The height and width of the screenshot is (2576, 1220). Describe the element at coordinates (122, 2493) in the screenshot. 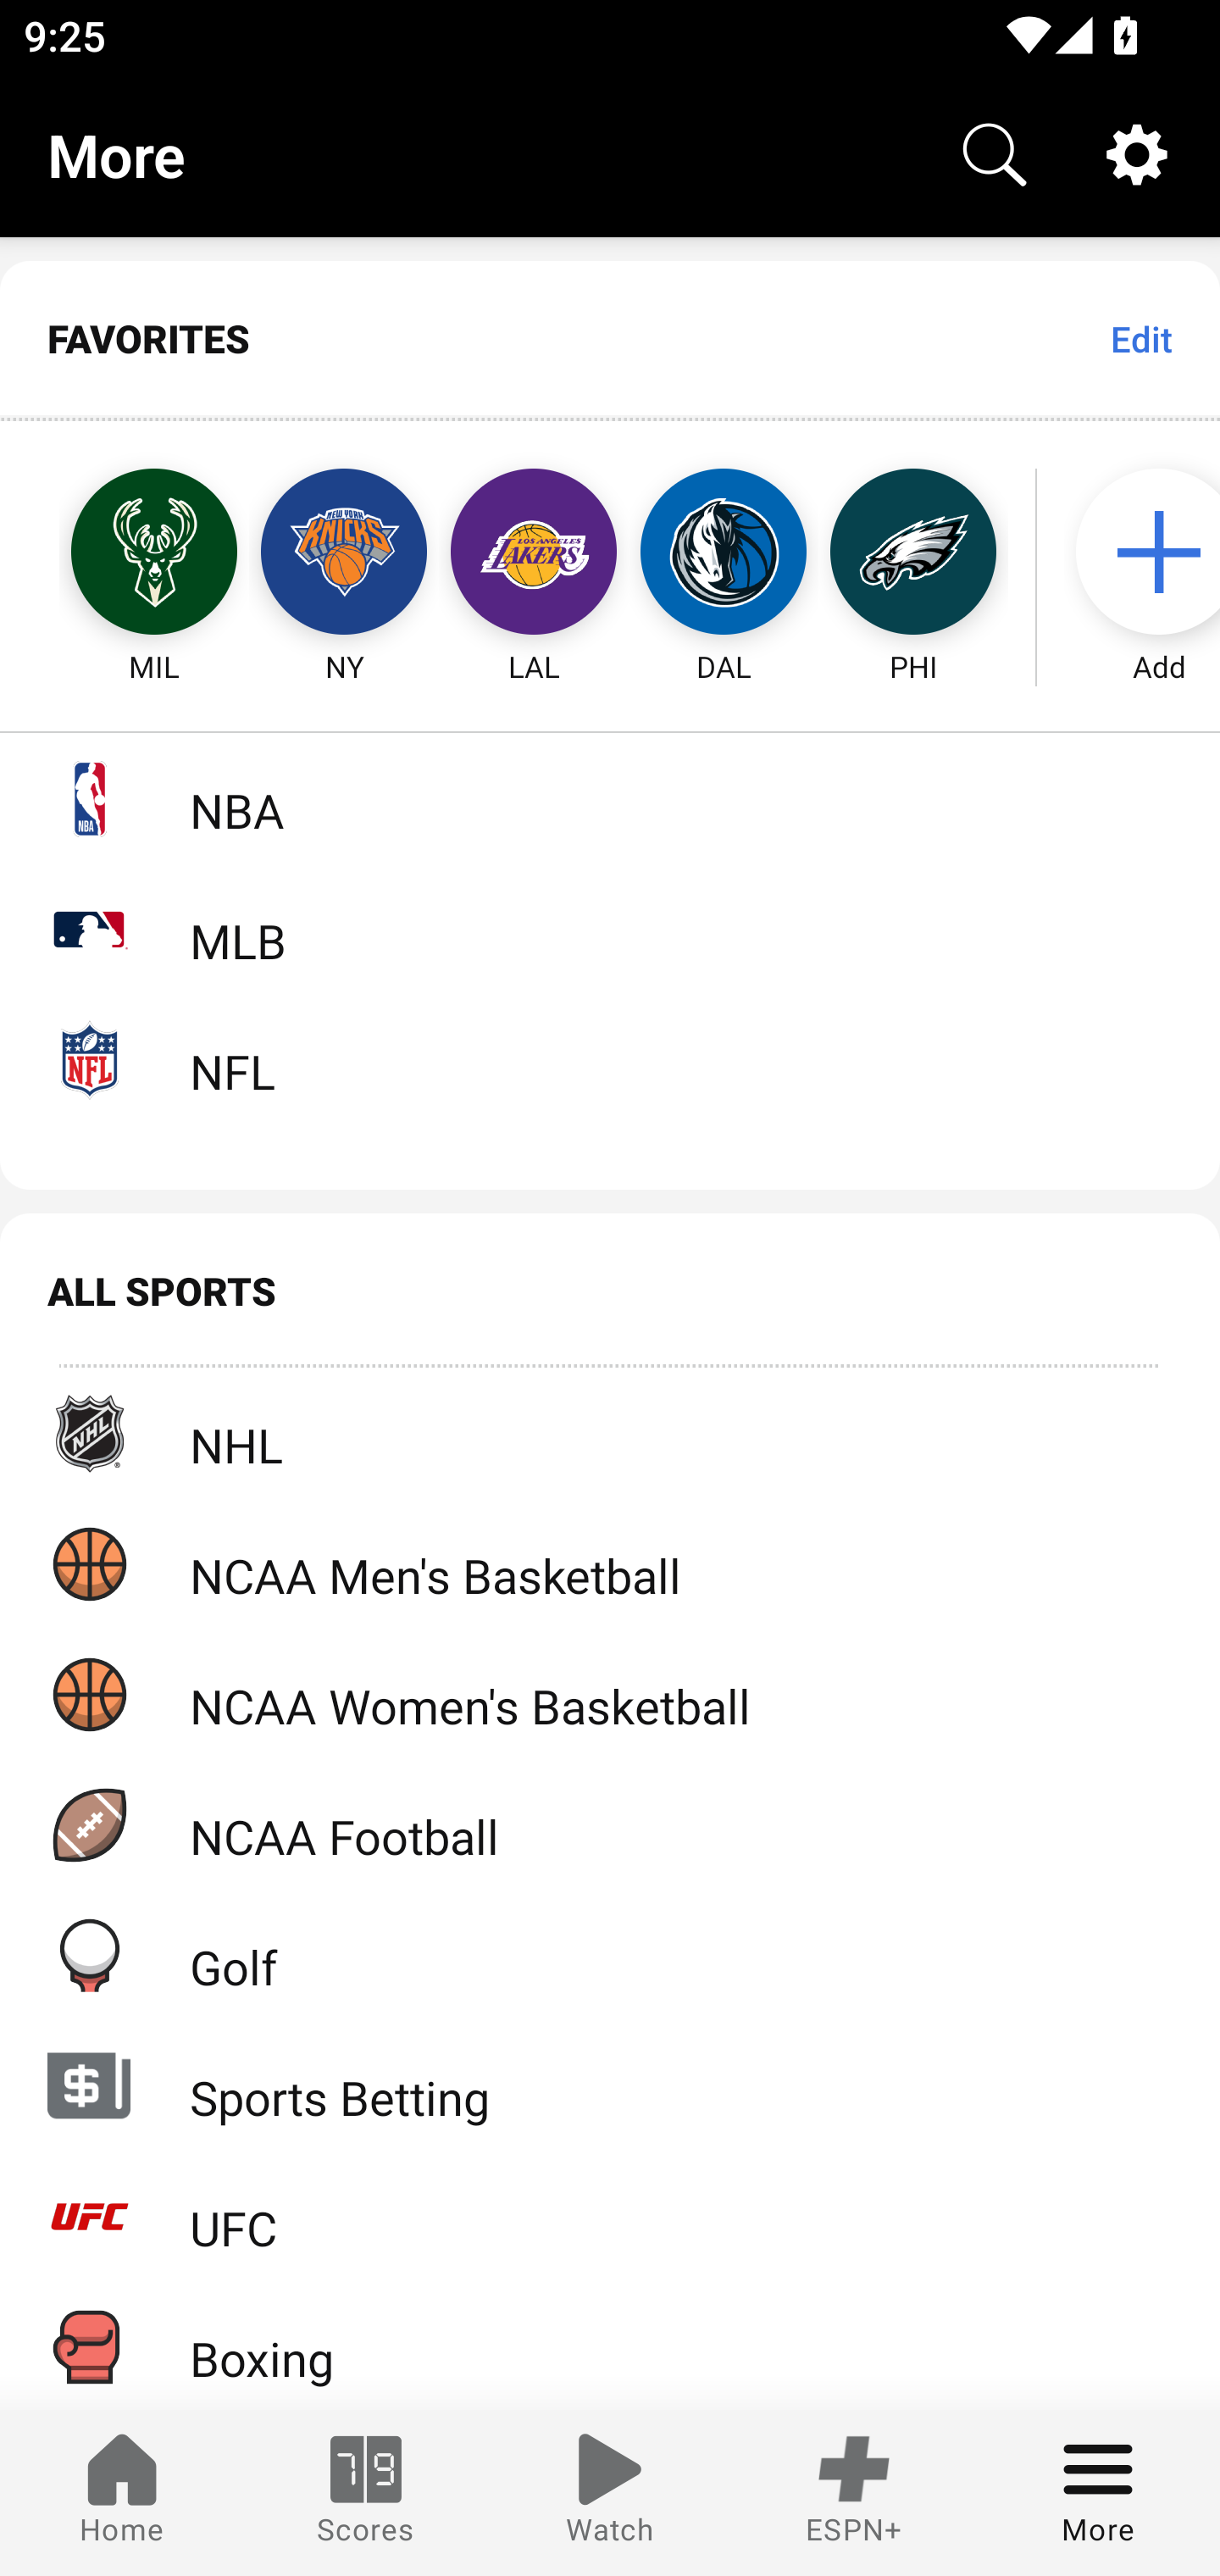

I see `Home` at that location.